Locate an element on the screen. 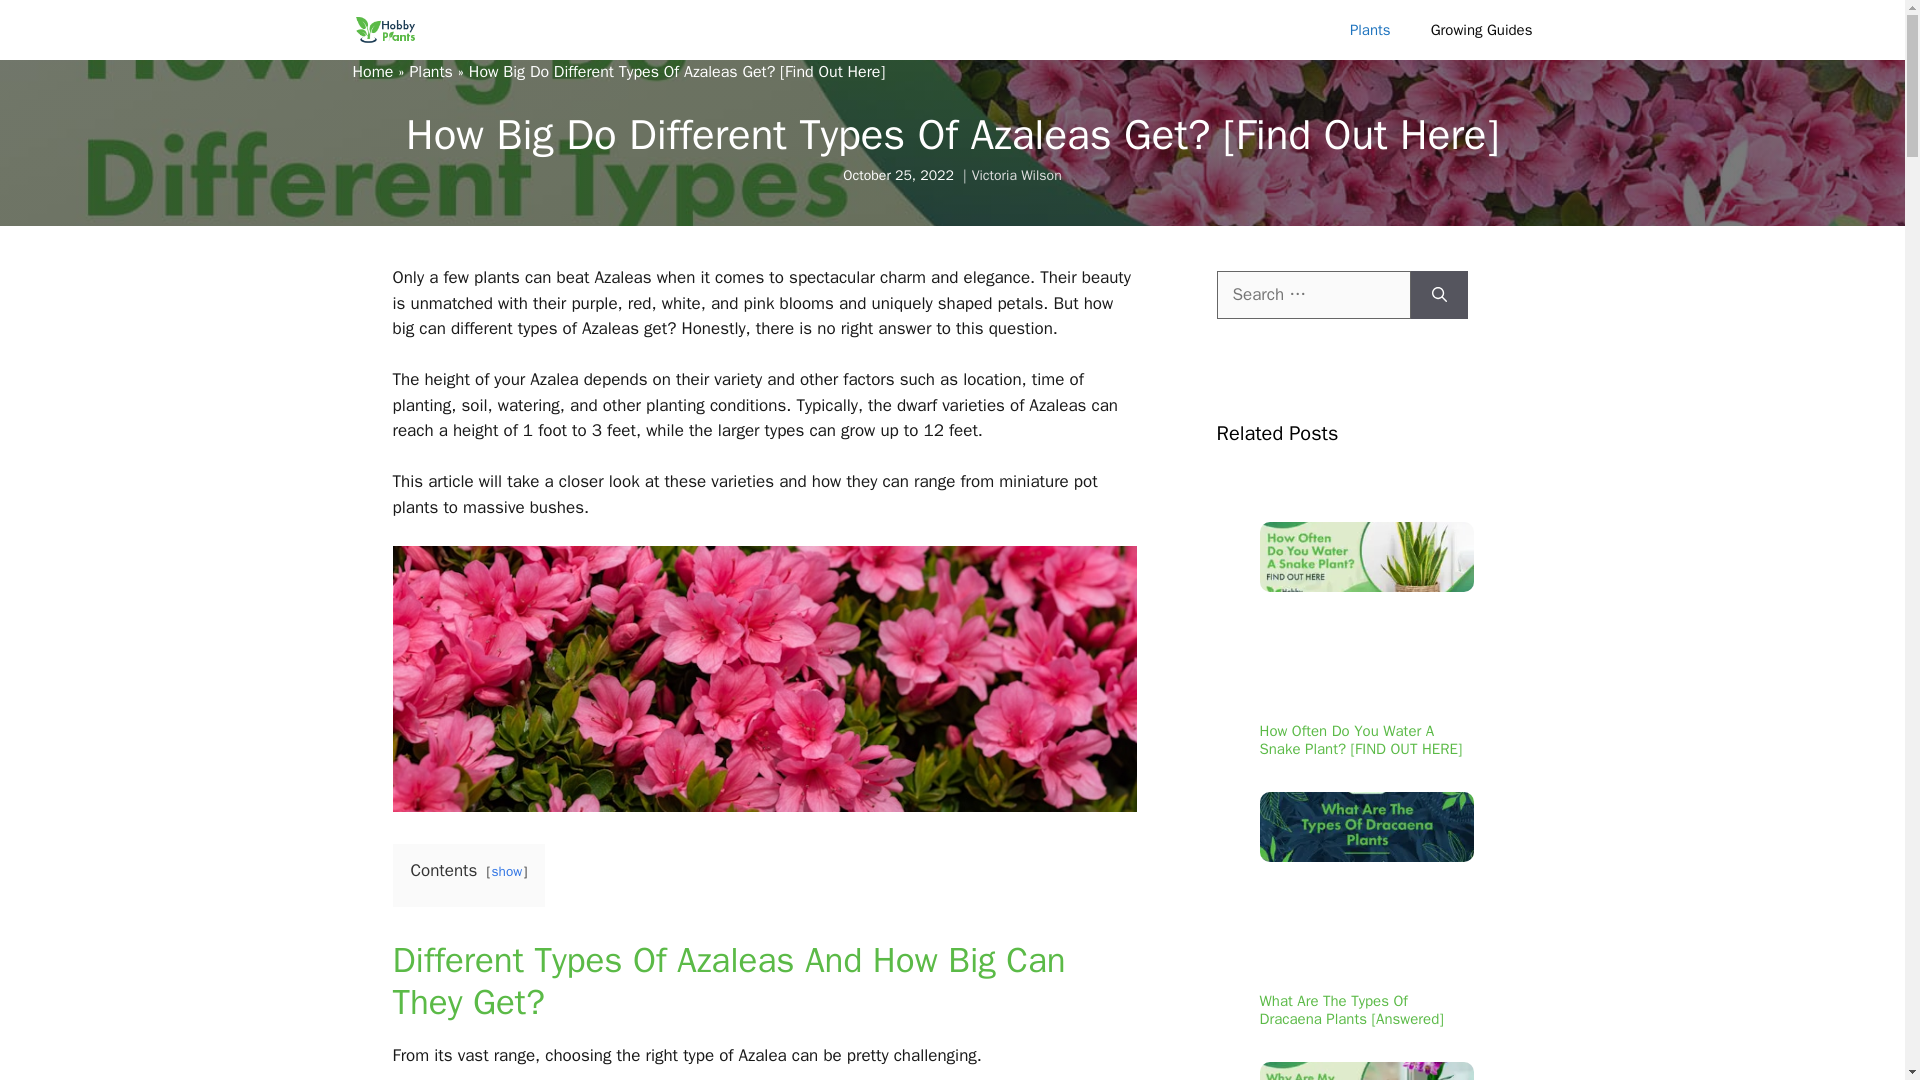 This screenshot has height=1080, width=1920. Growing Guides is located at coordinates (1482, 30).